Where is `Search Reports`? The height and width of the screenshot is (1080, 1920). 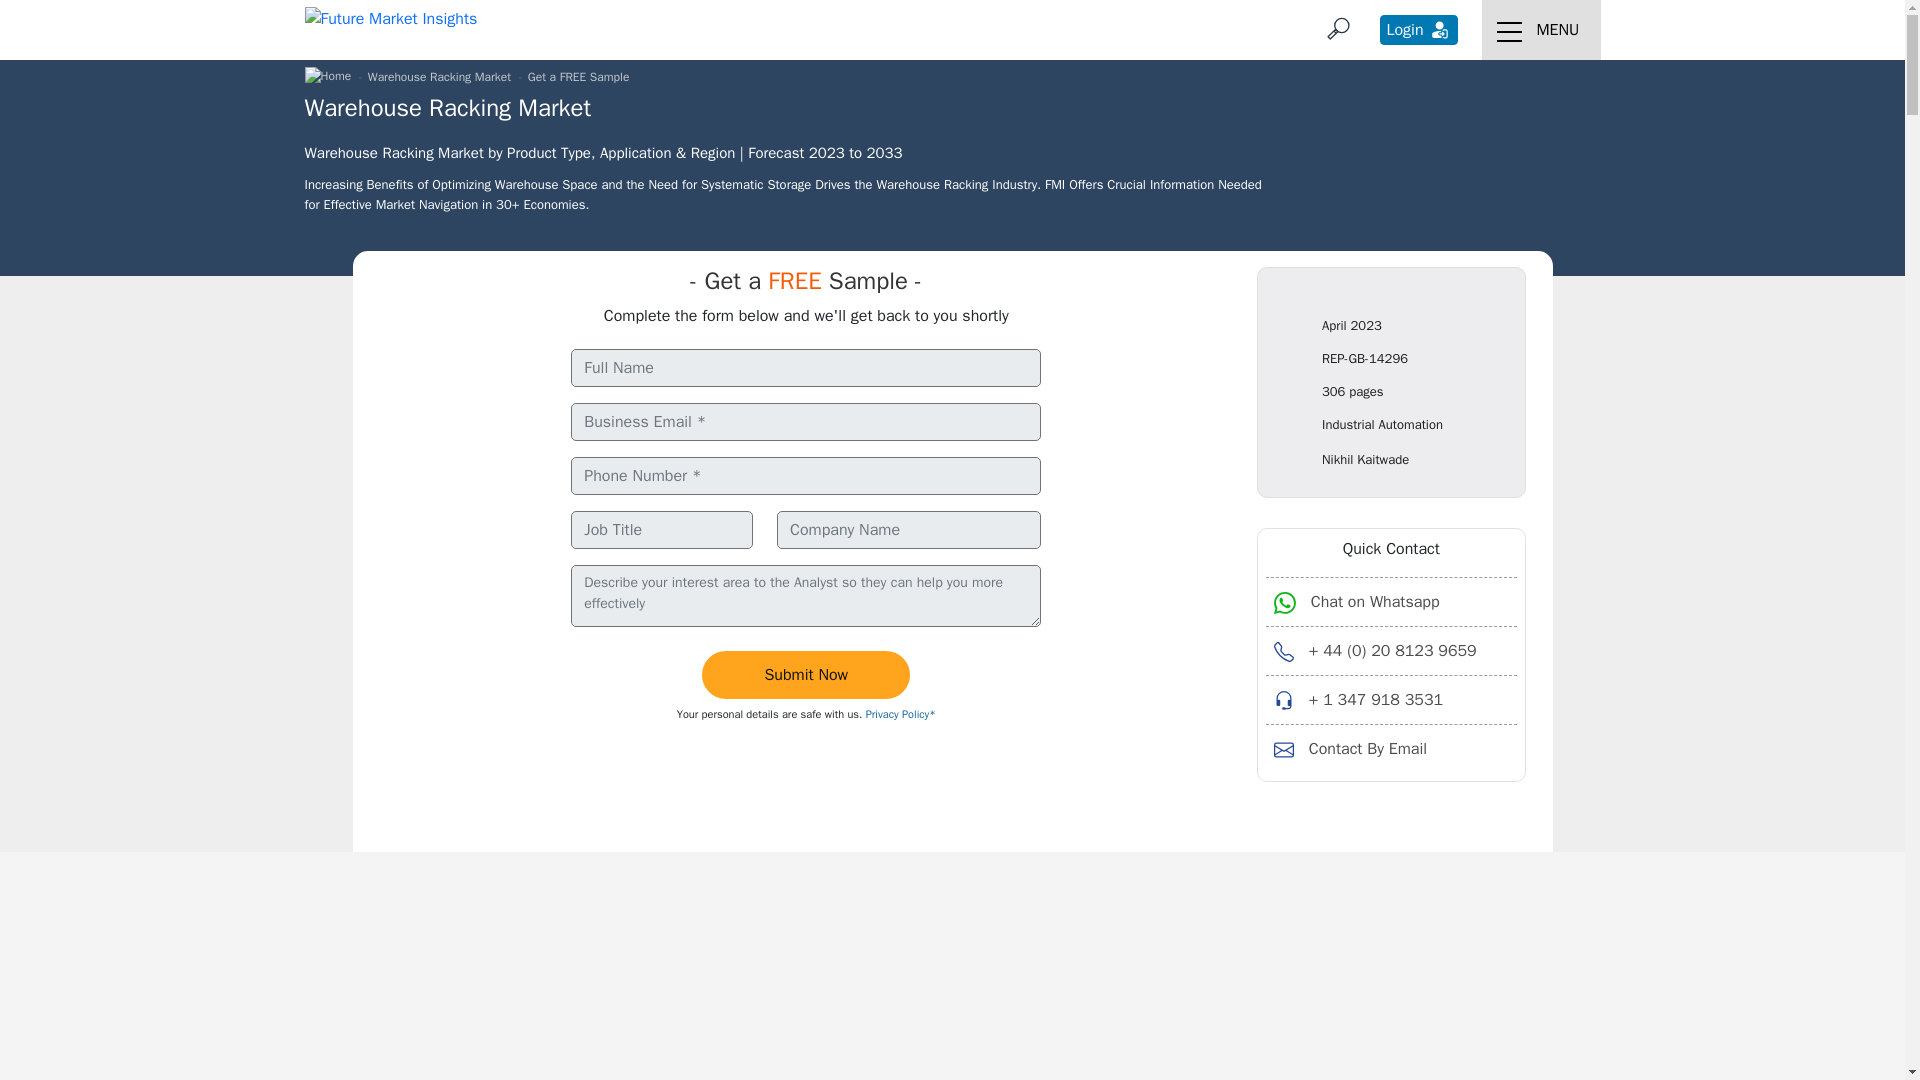 Search Reports is located at coordinates (1338, 28).